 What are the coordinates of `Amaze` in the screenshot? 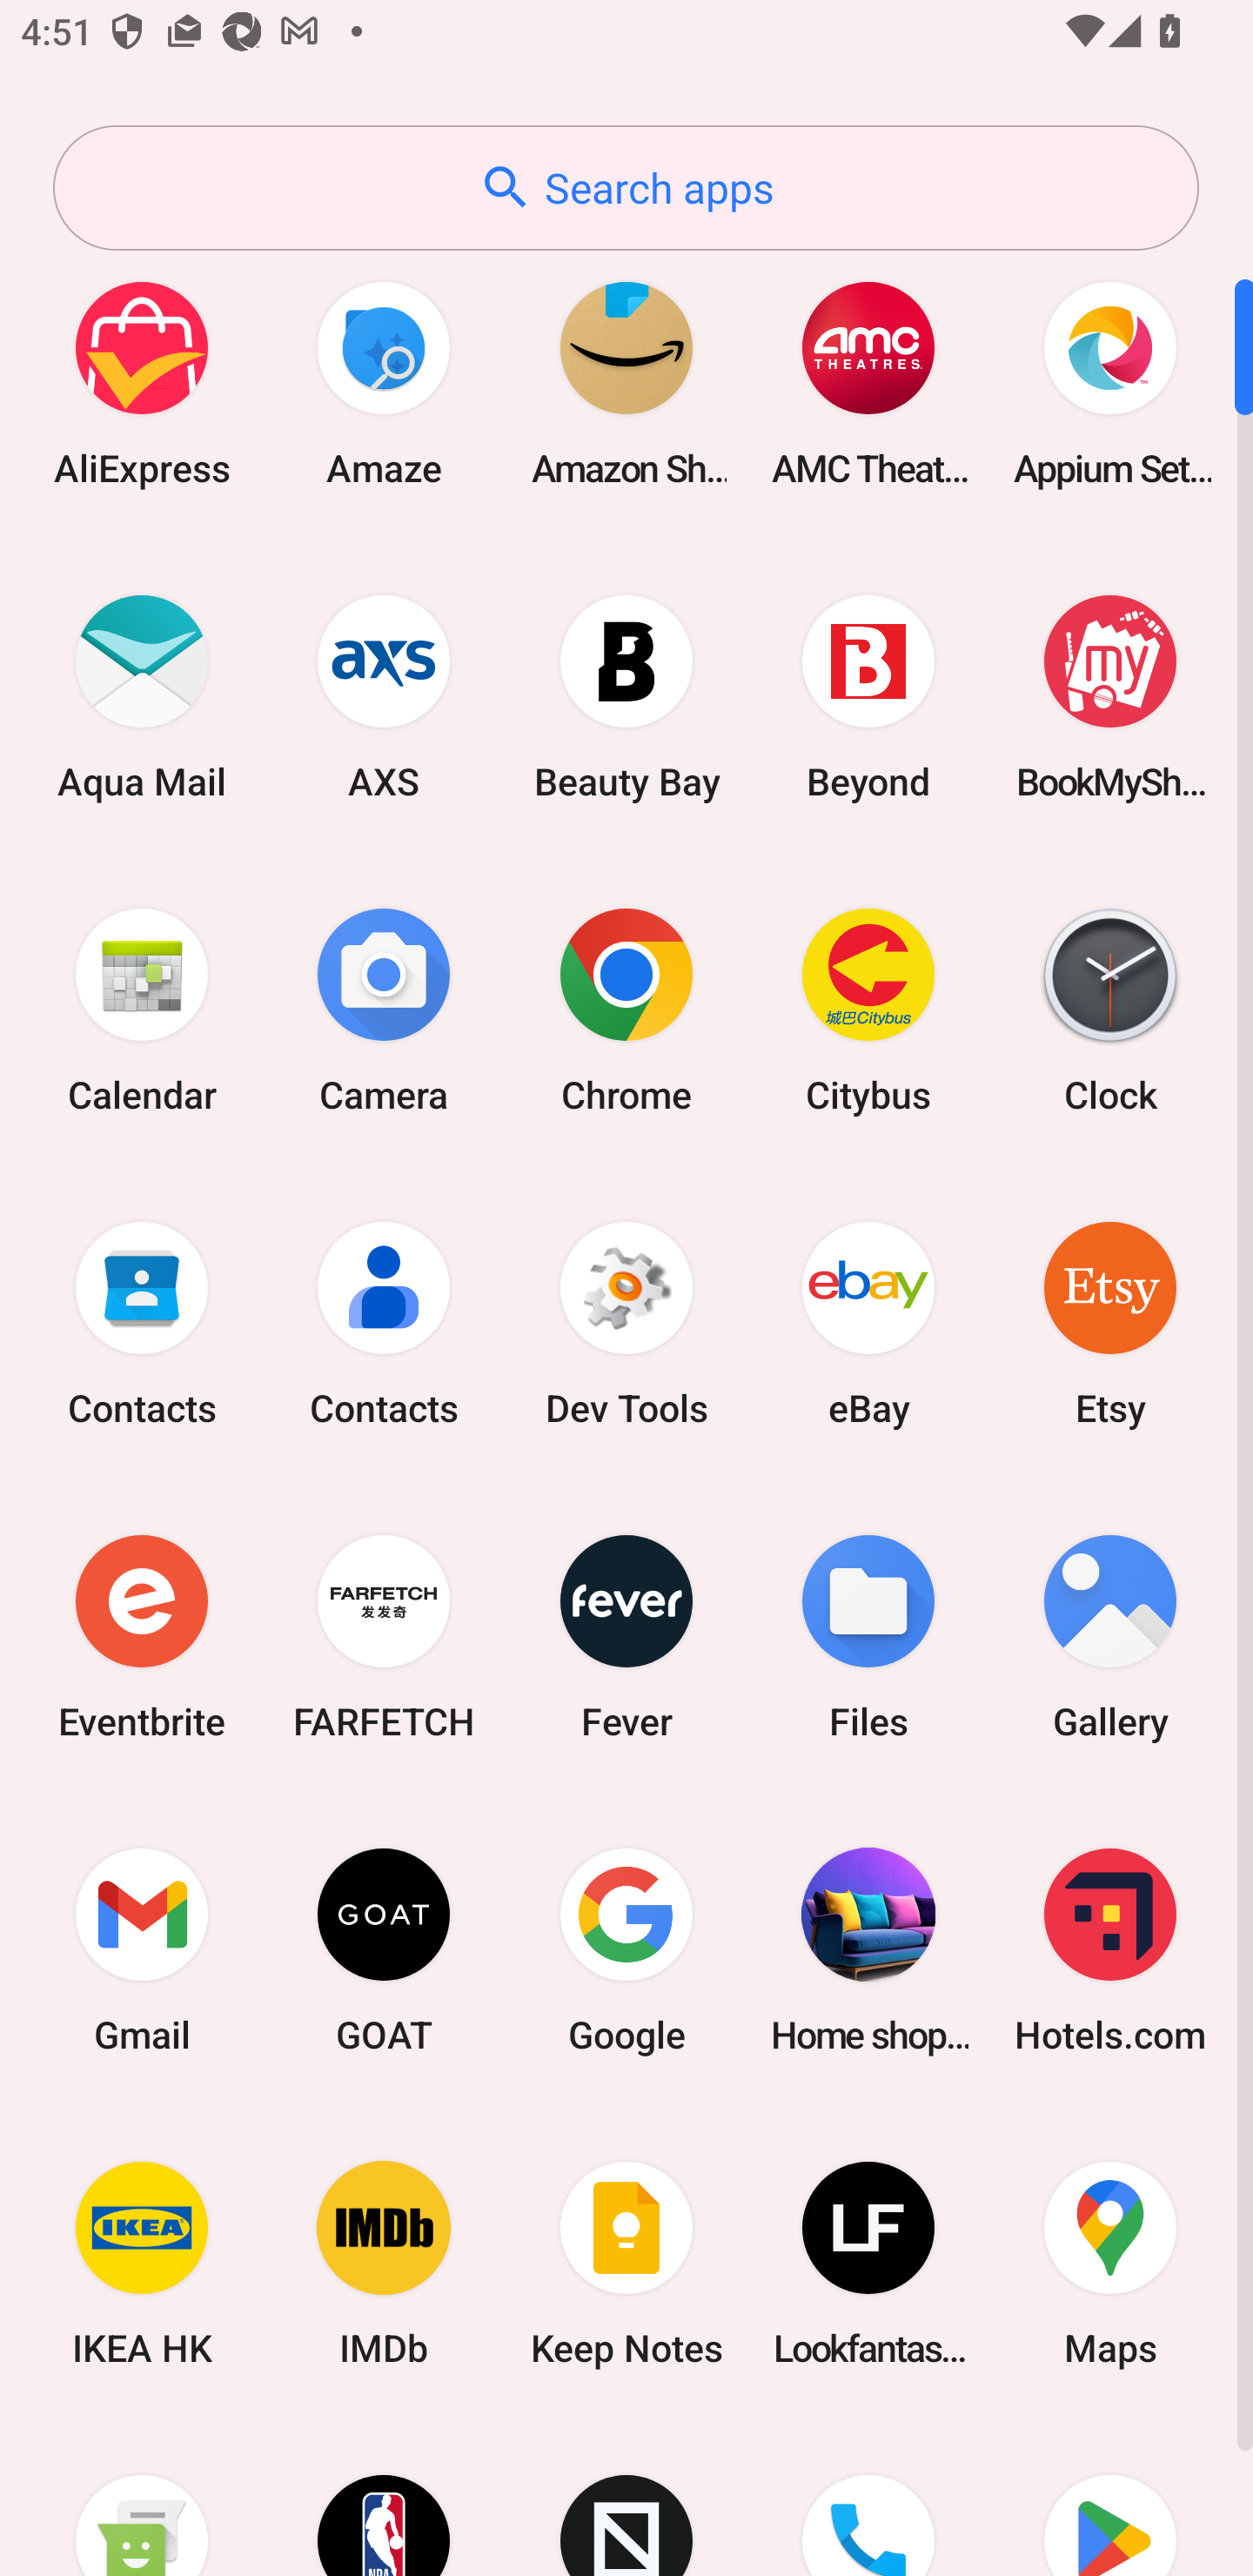 It's located at (384, 383).